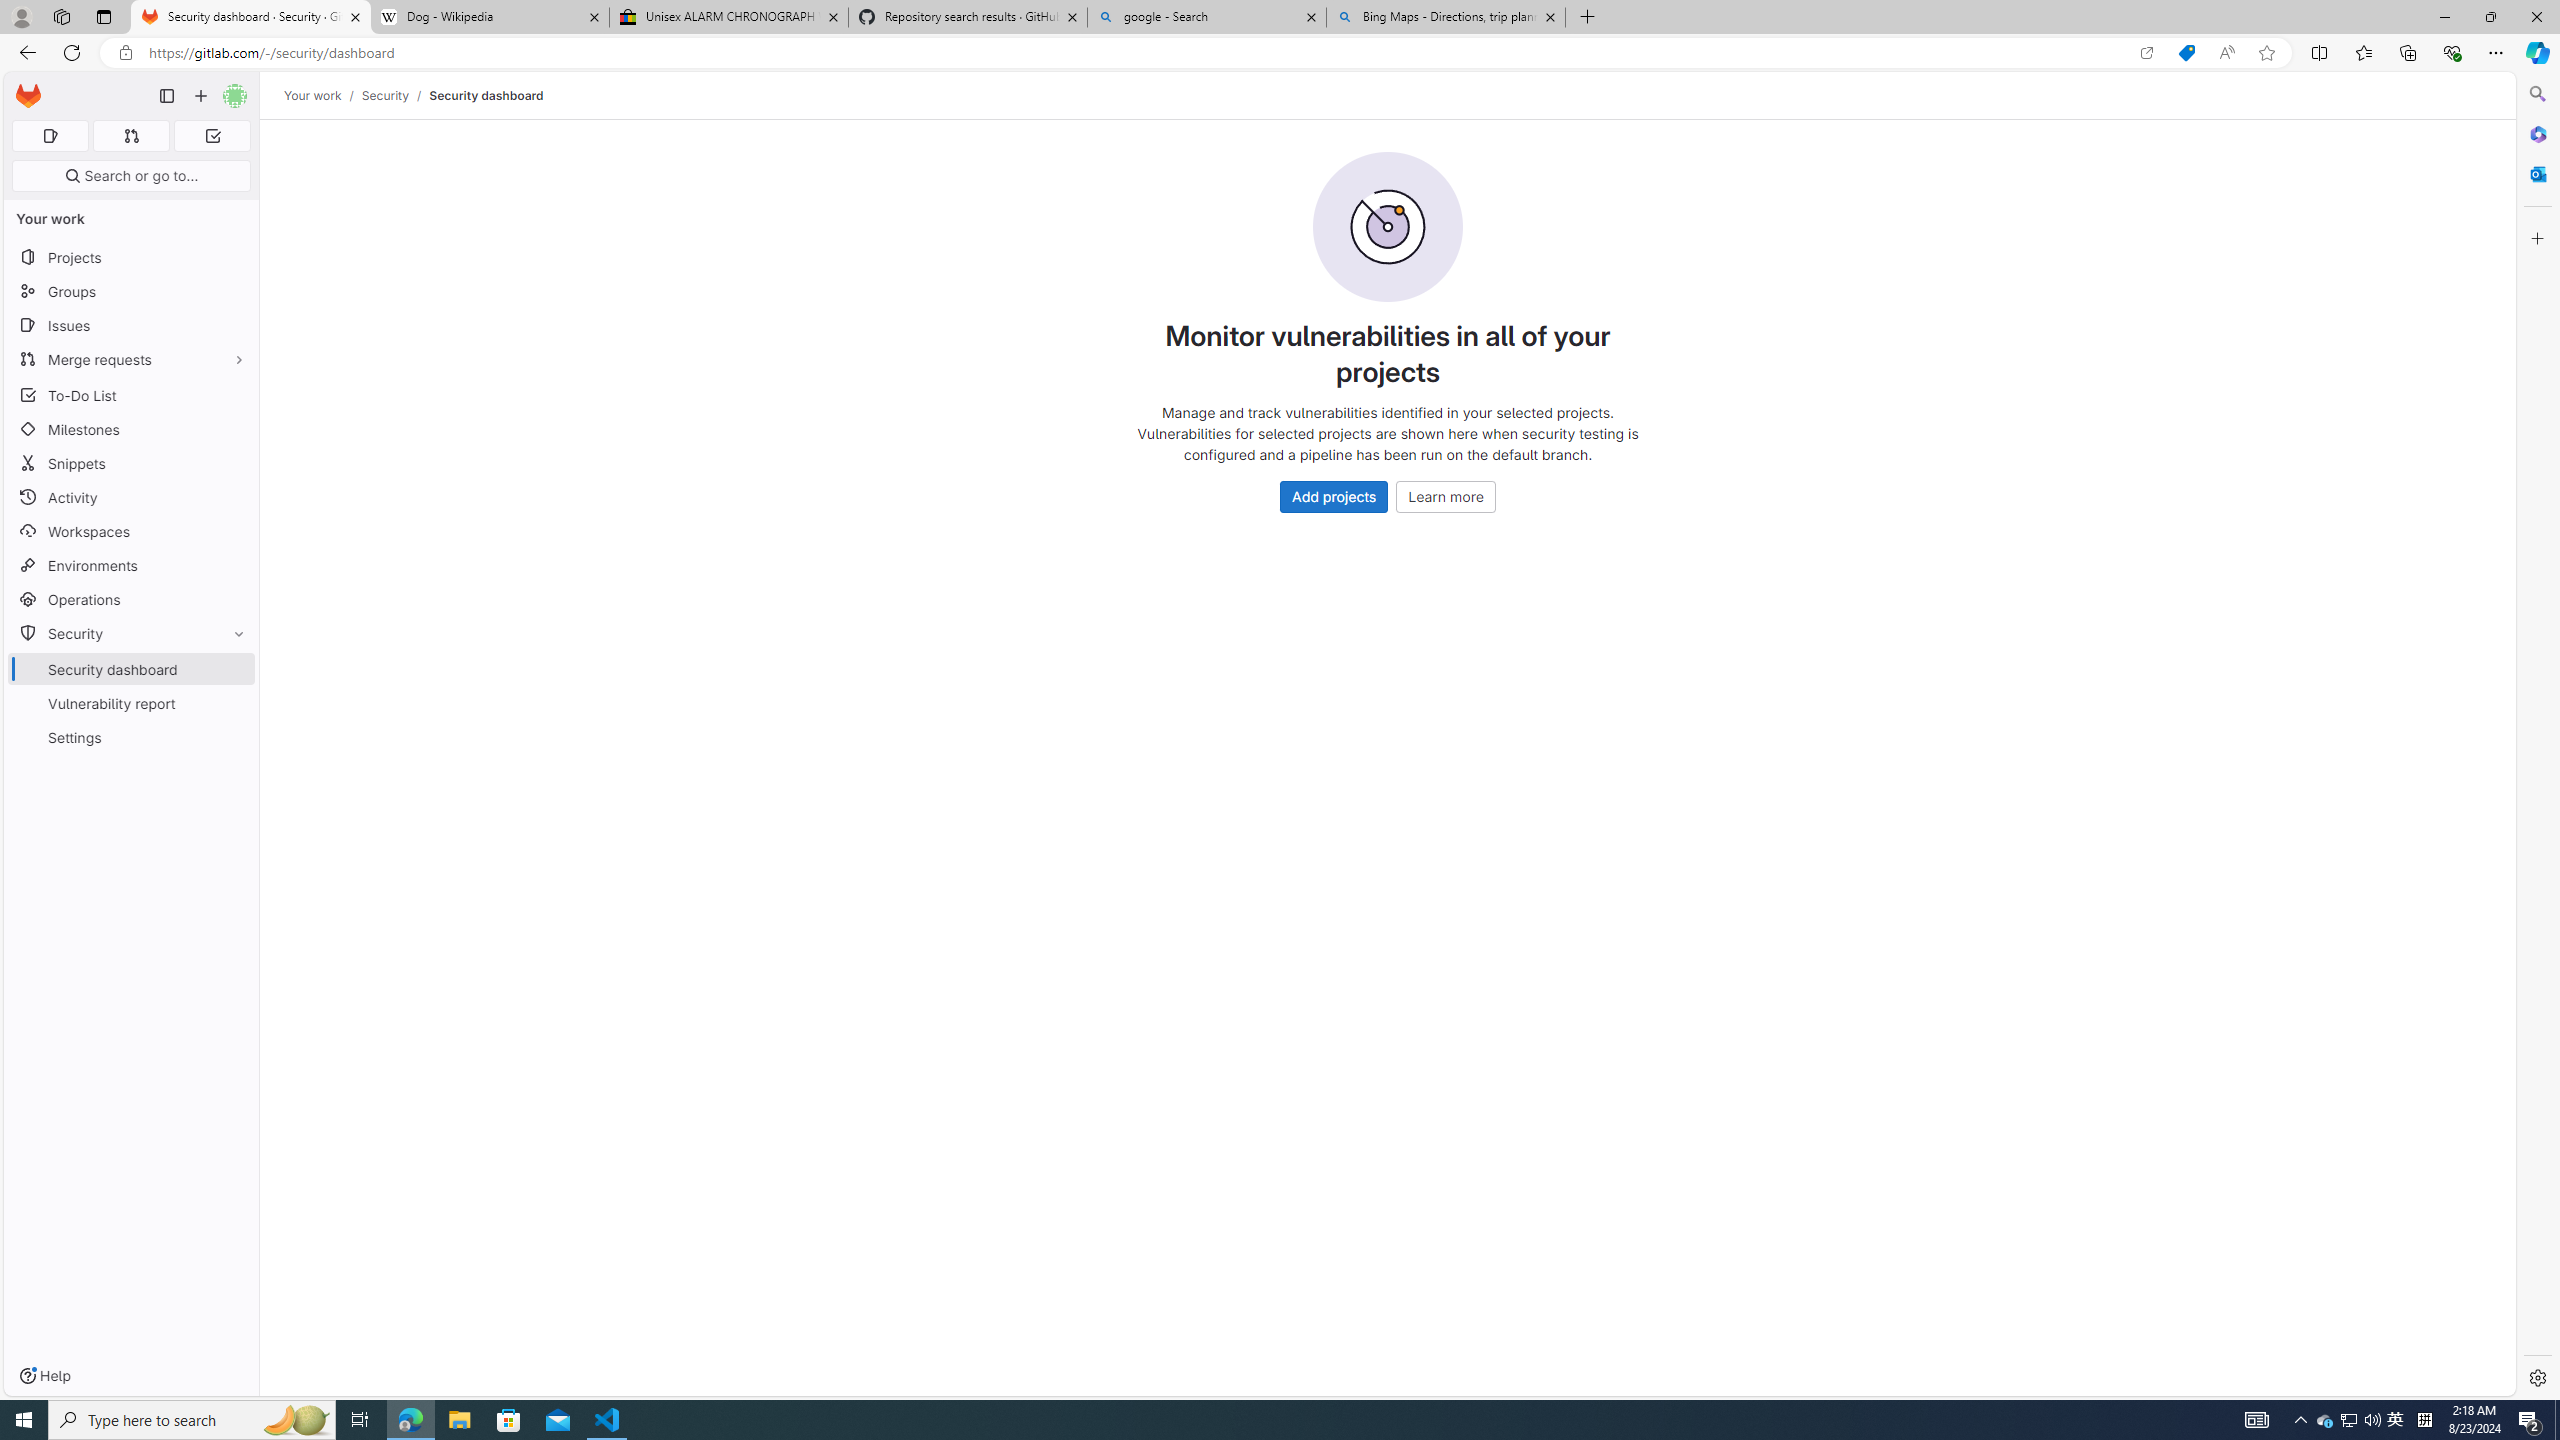 This screenshot has width=2560, height=1440. Describe the element at coordinates (132, 430) in the screenshot. I see `Milestones` at that location.